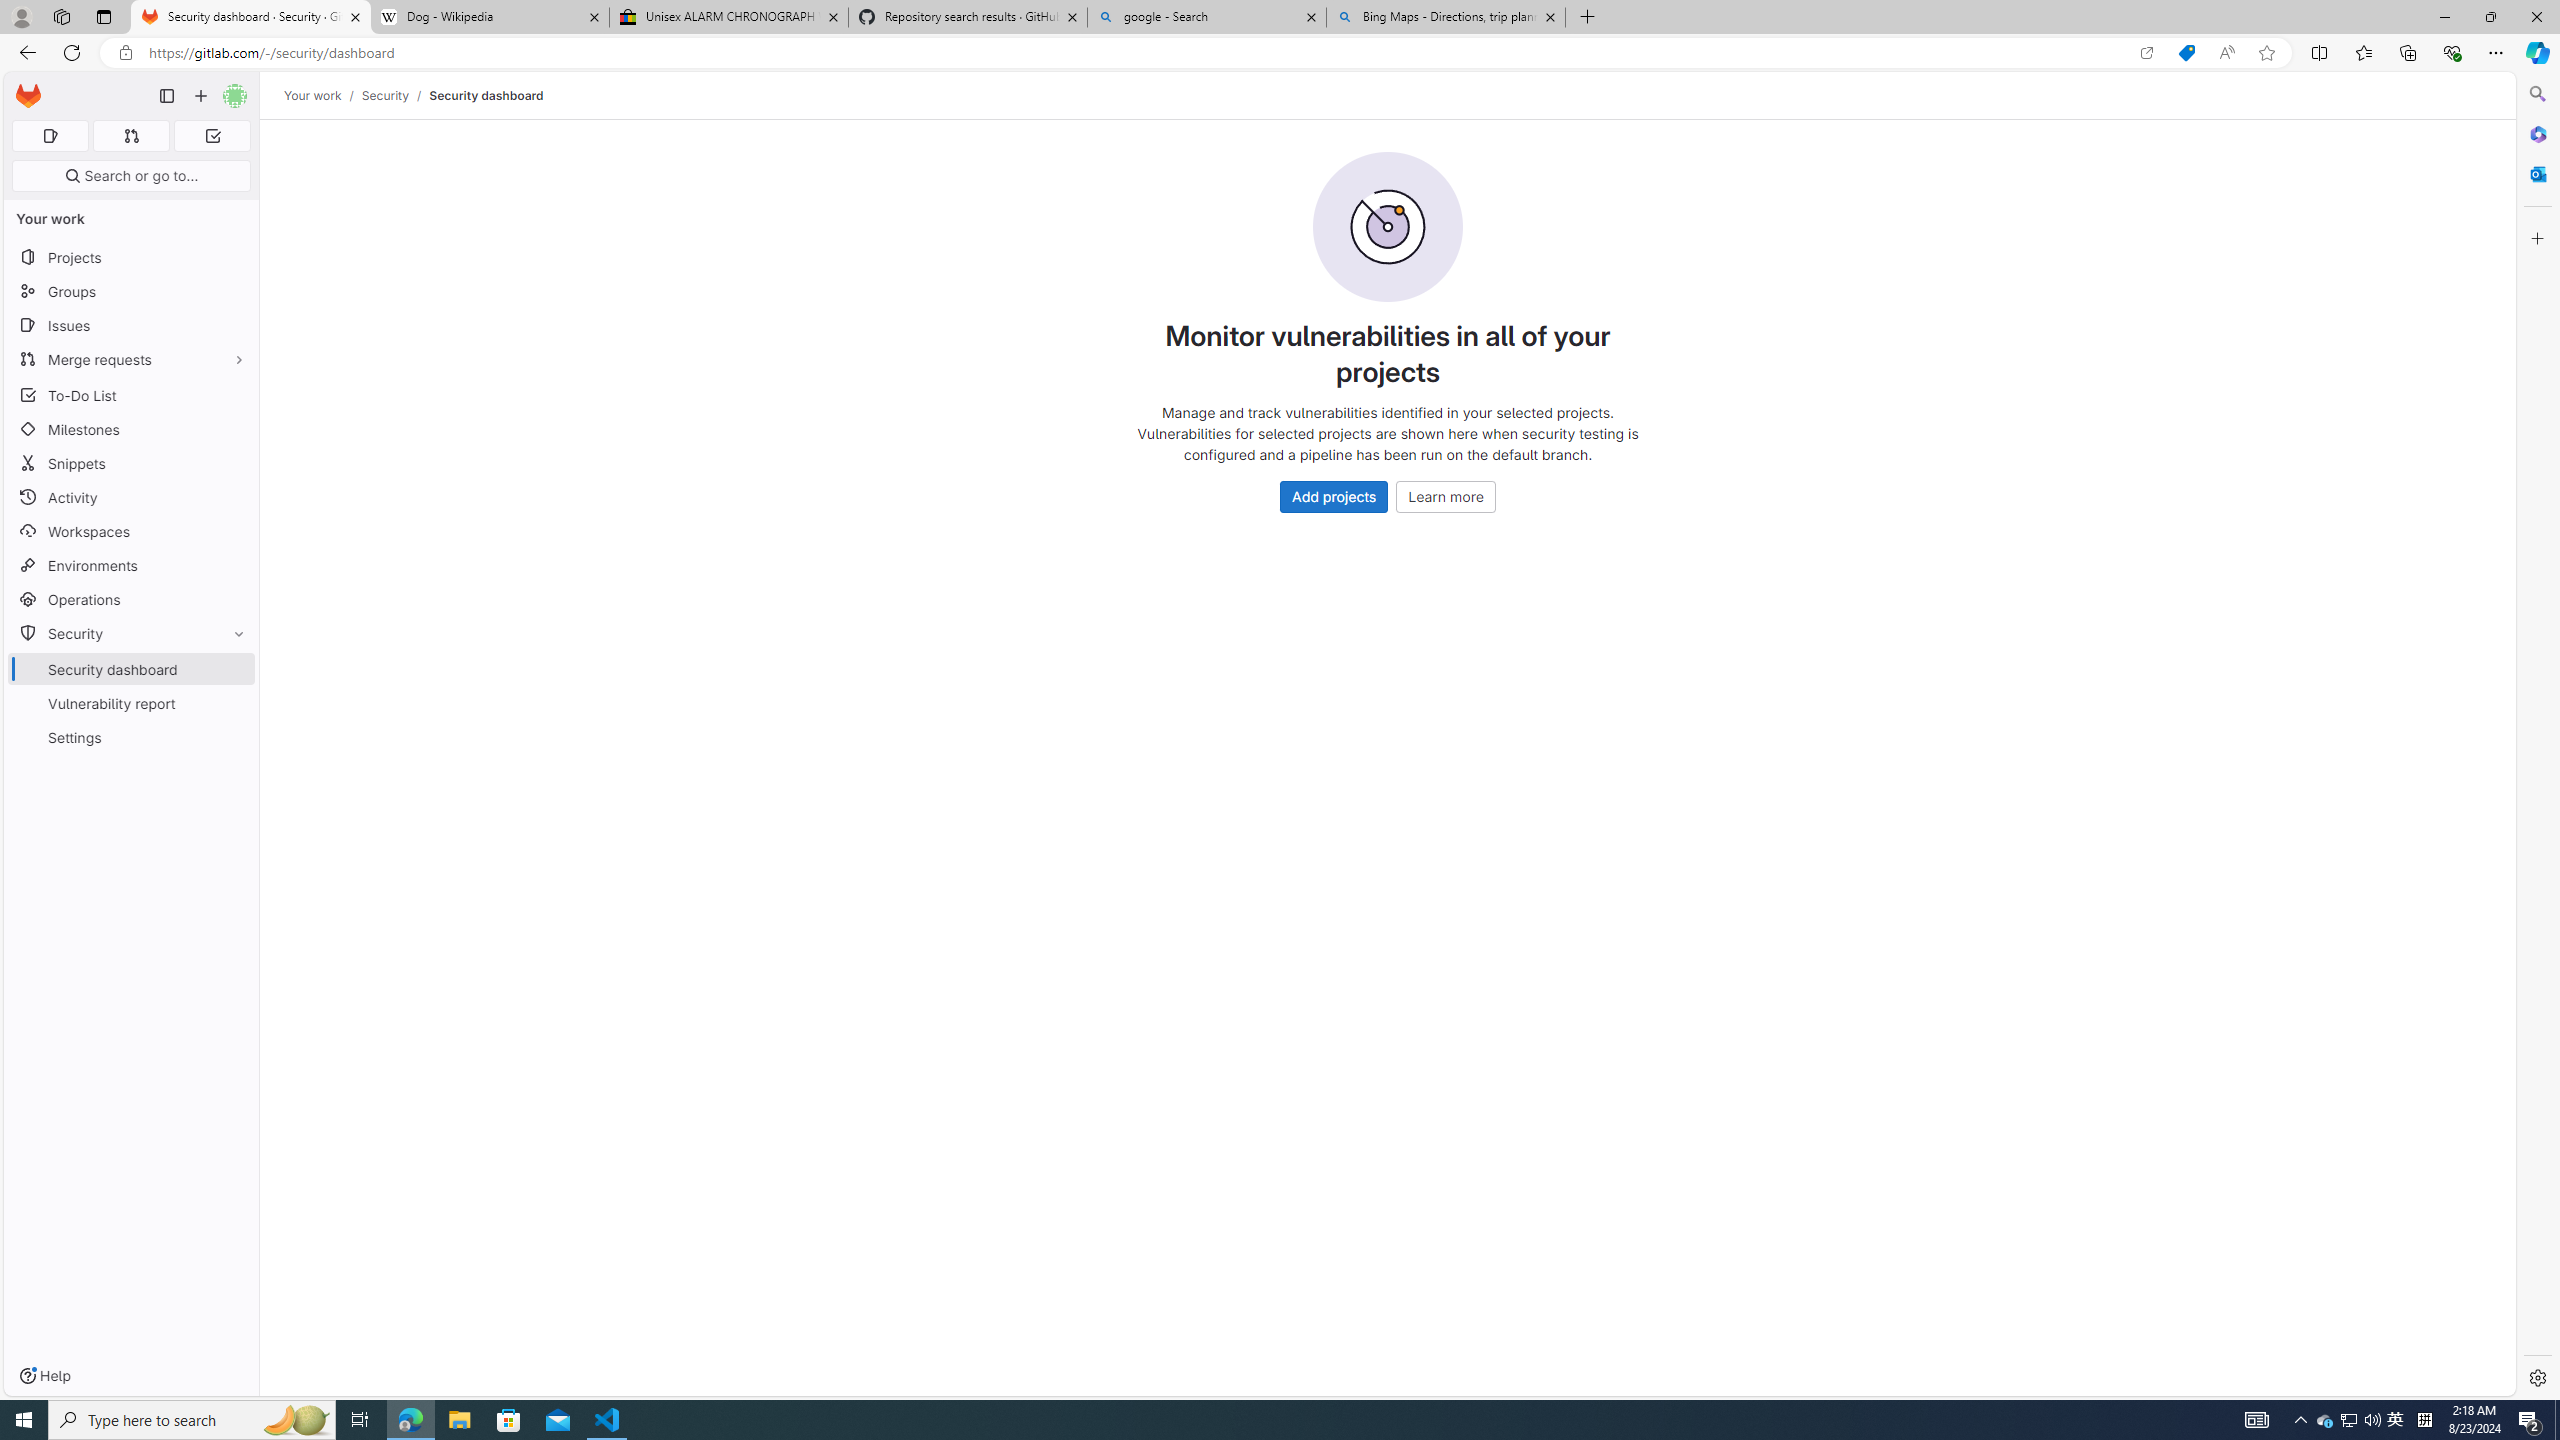 This screenshot has width=2560, height=1440. Describe the element at coordinates (132, 430) in the screenshot. I see `Milestones` at that location.